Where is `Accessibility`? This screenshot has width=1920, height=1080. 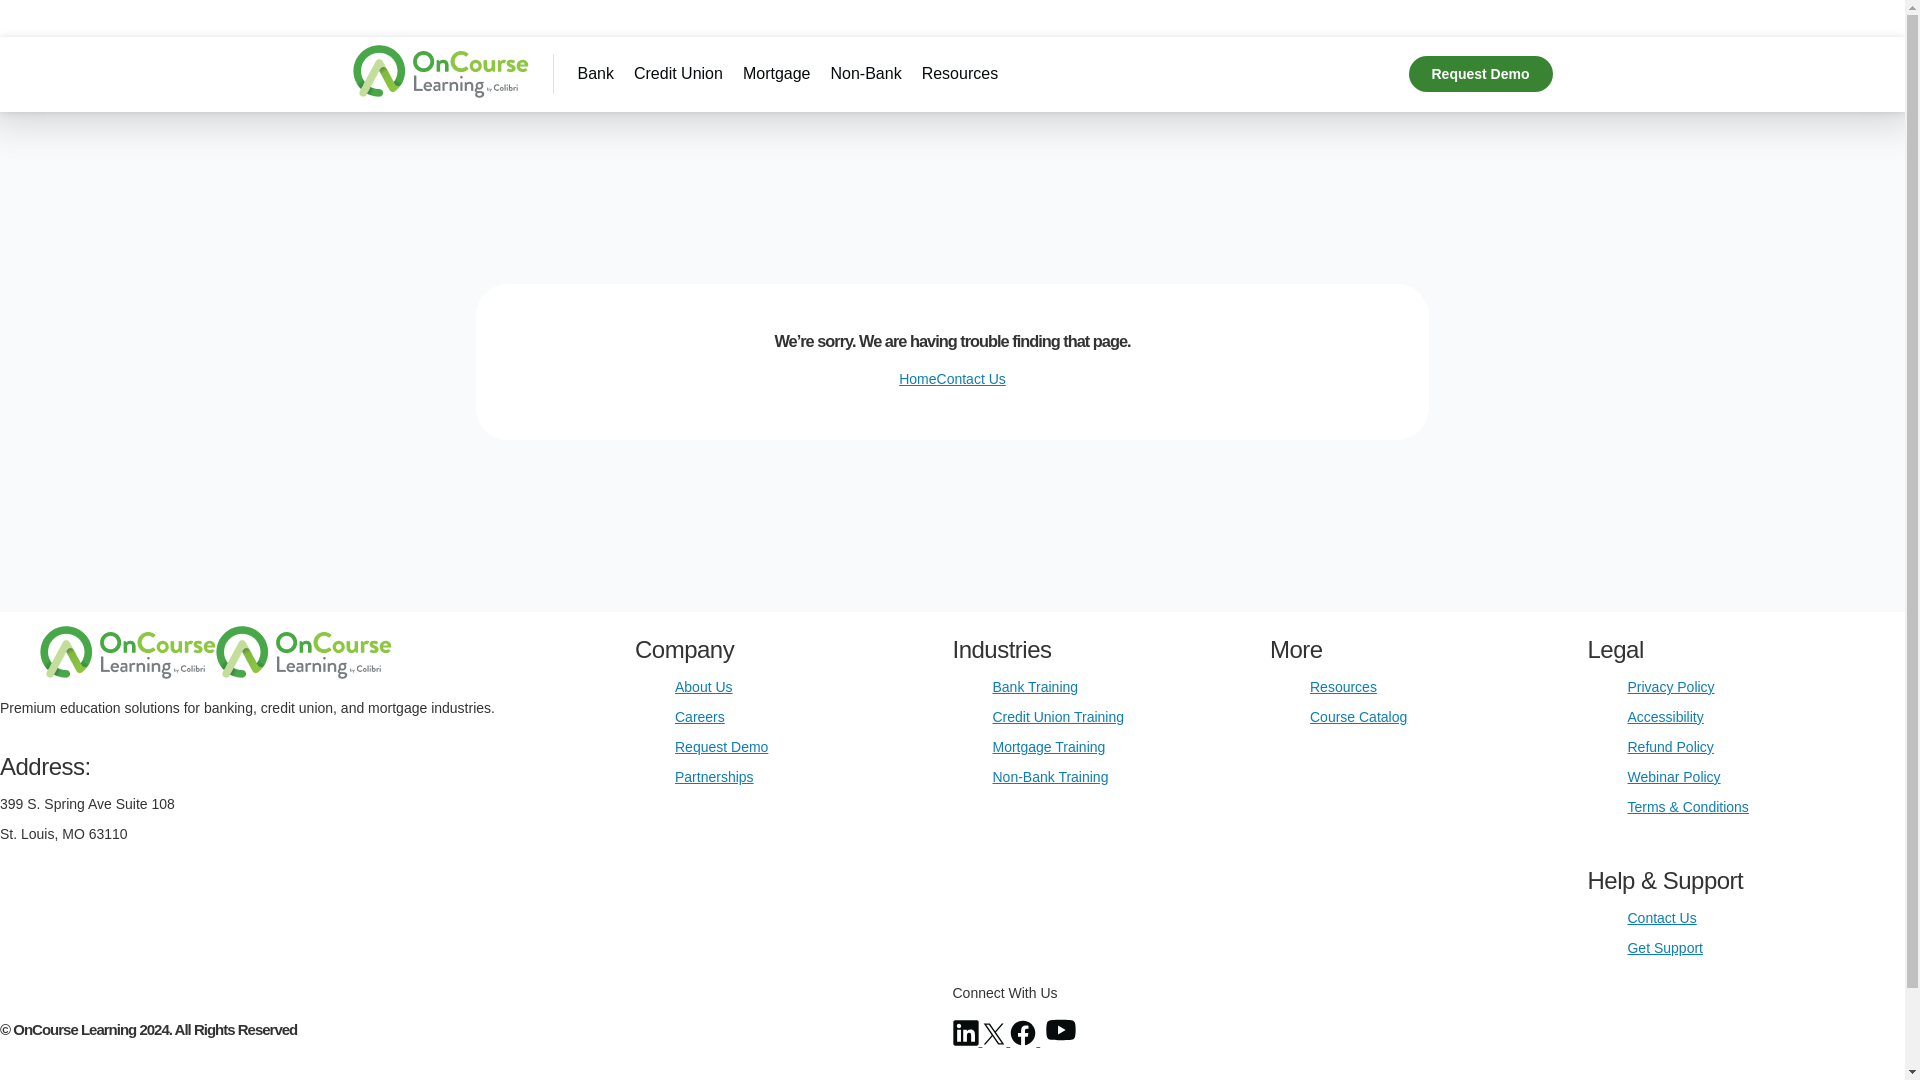 Accessibility is located at coordinates (1664, 716).